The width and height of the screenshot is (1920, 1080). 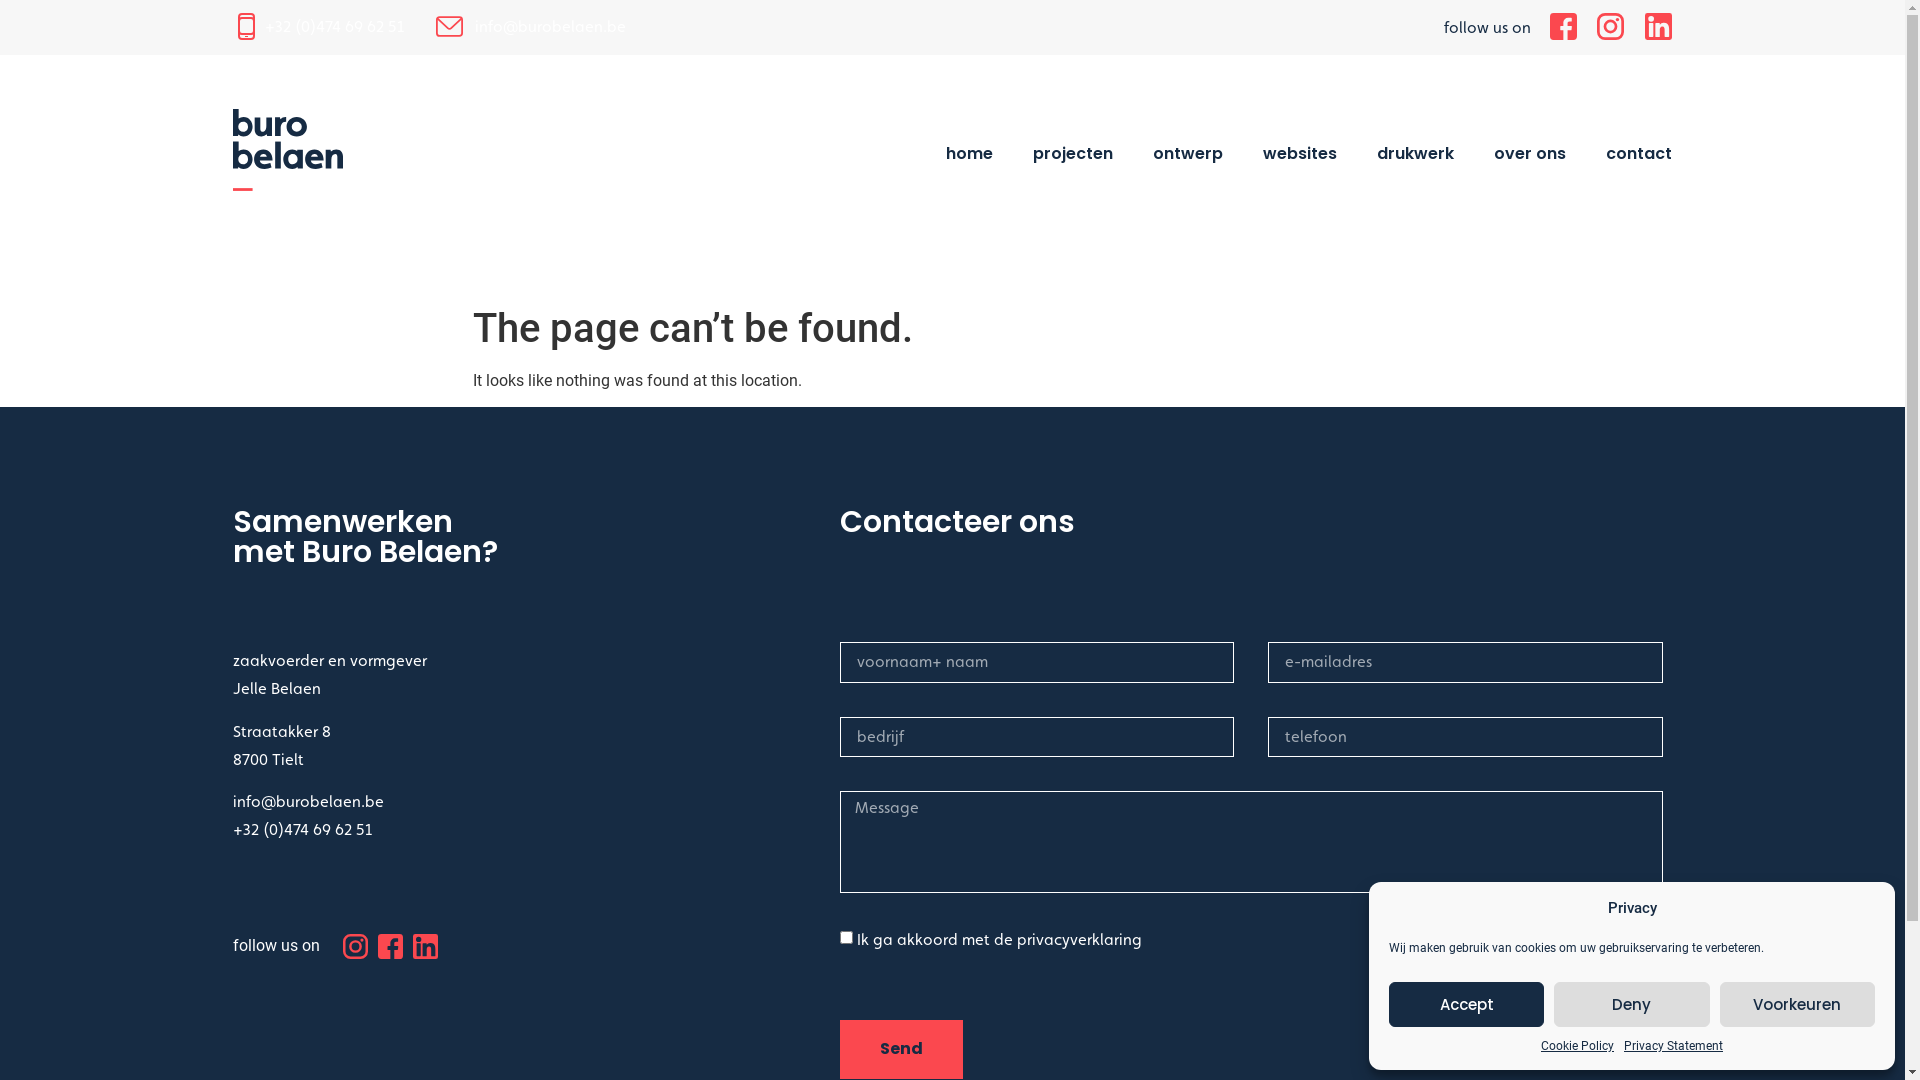 I want to click on Cookie Policy, so click(x=1578, y=1046).